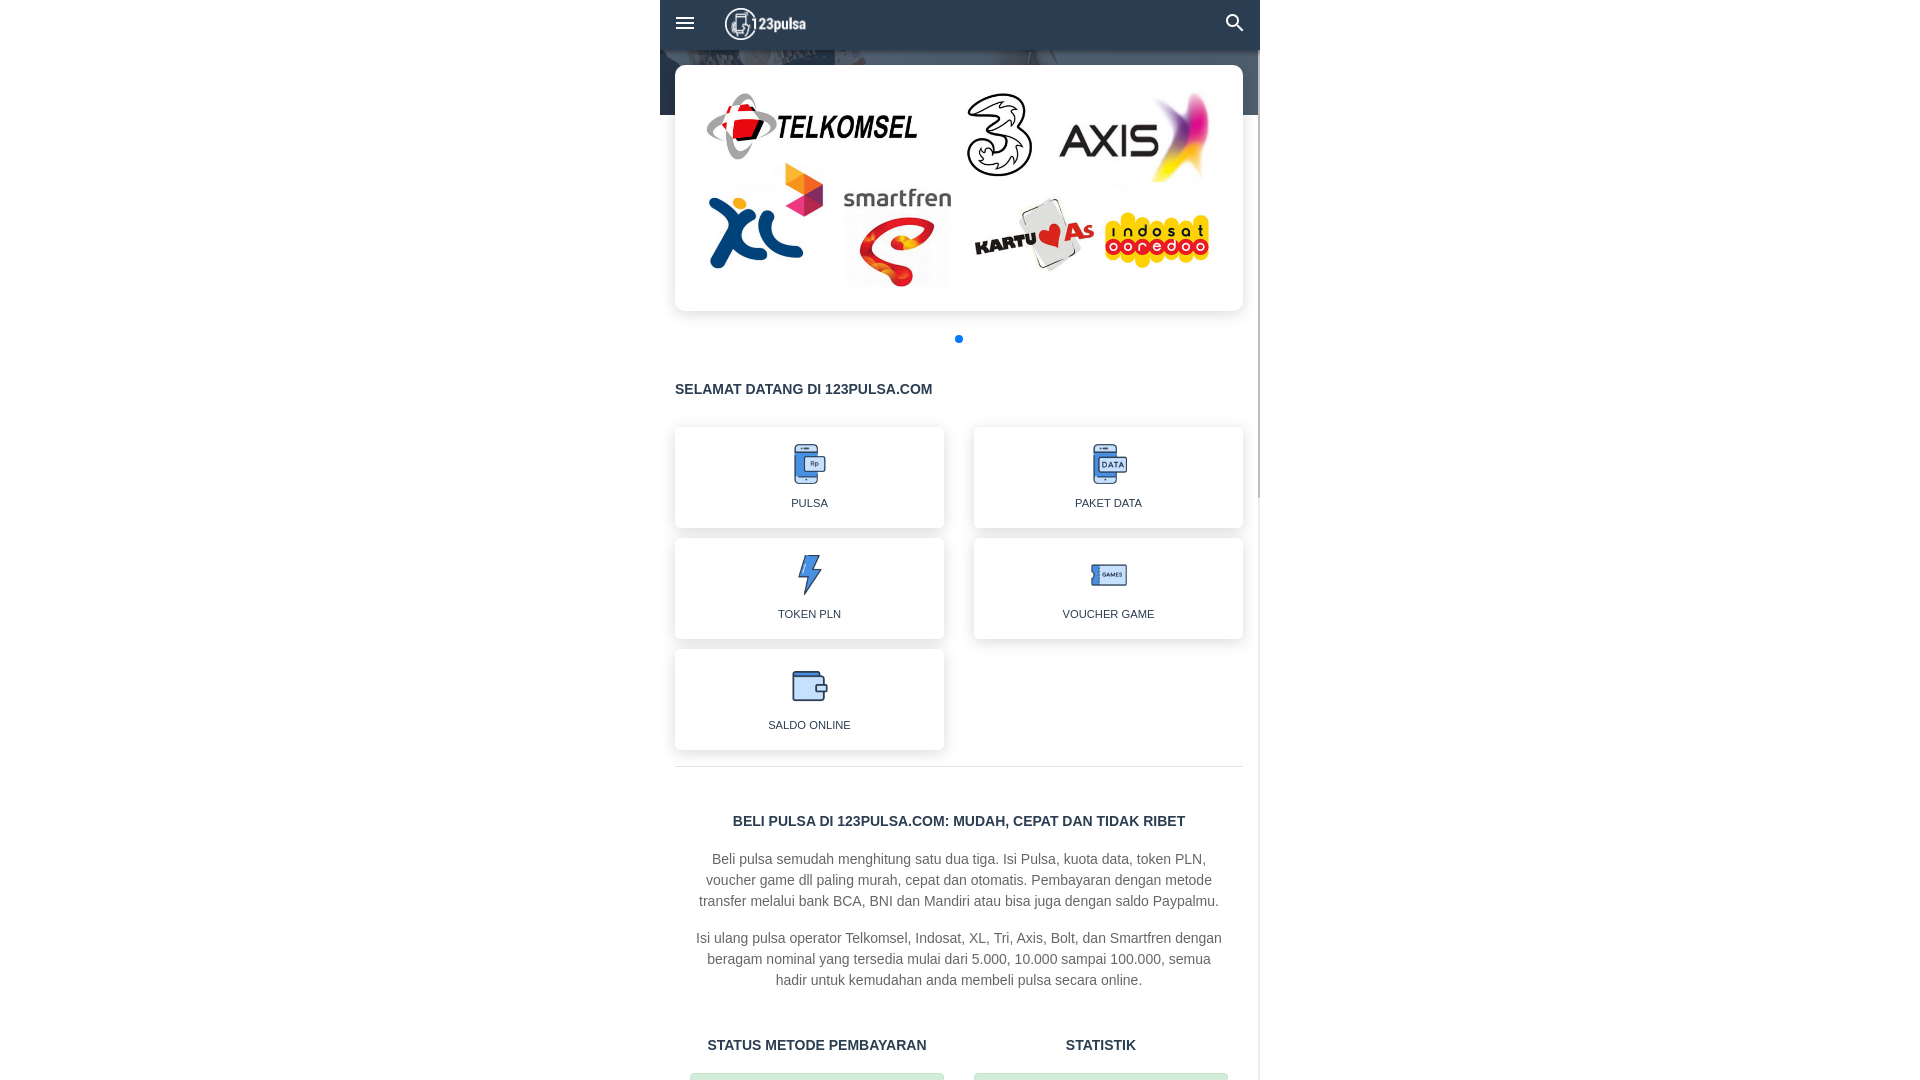  Describe the element at coordinates (810, 700) in the screenshot. I see `SALDO ONLINE` at that location.